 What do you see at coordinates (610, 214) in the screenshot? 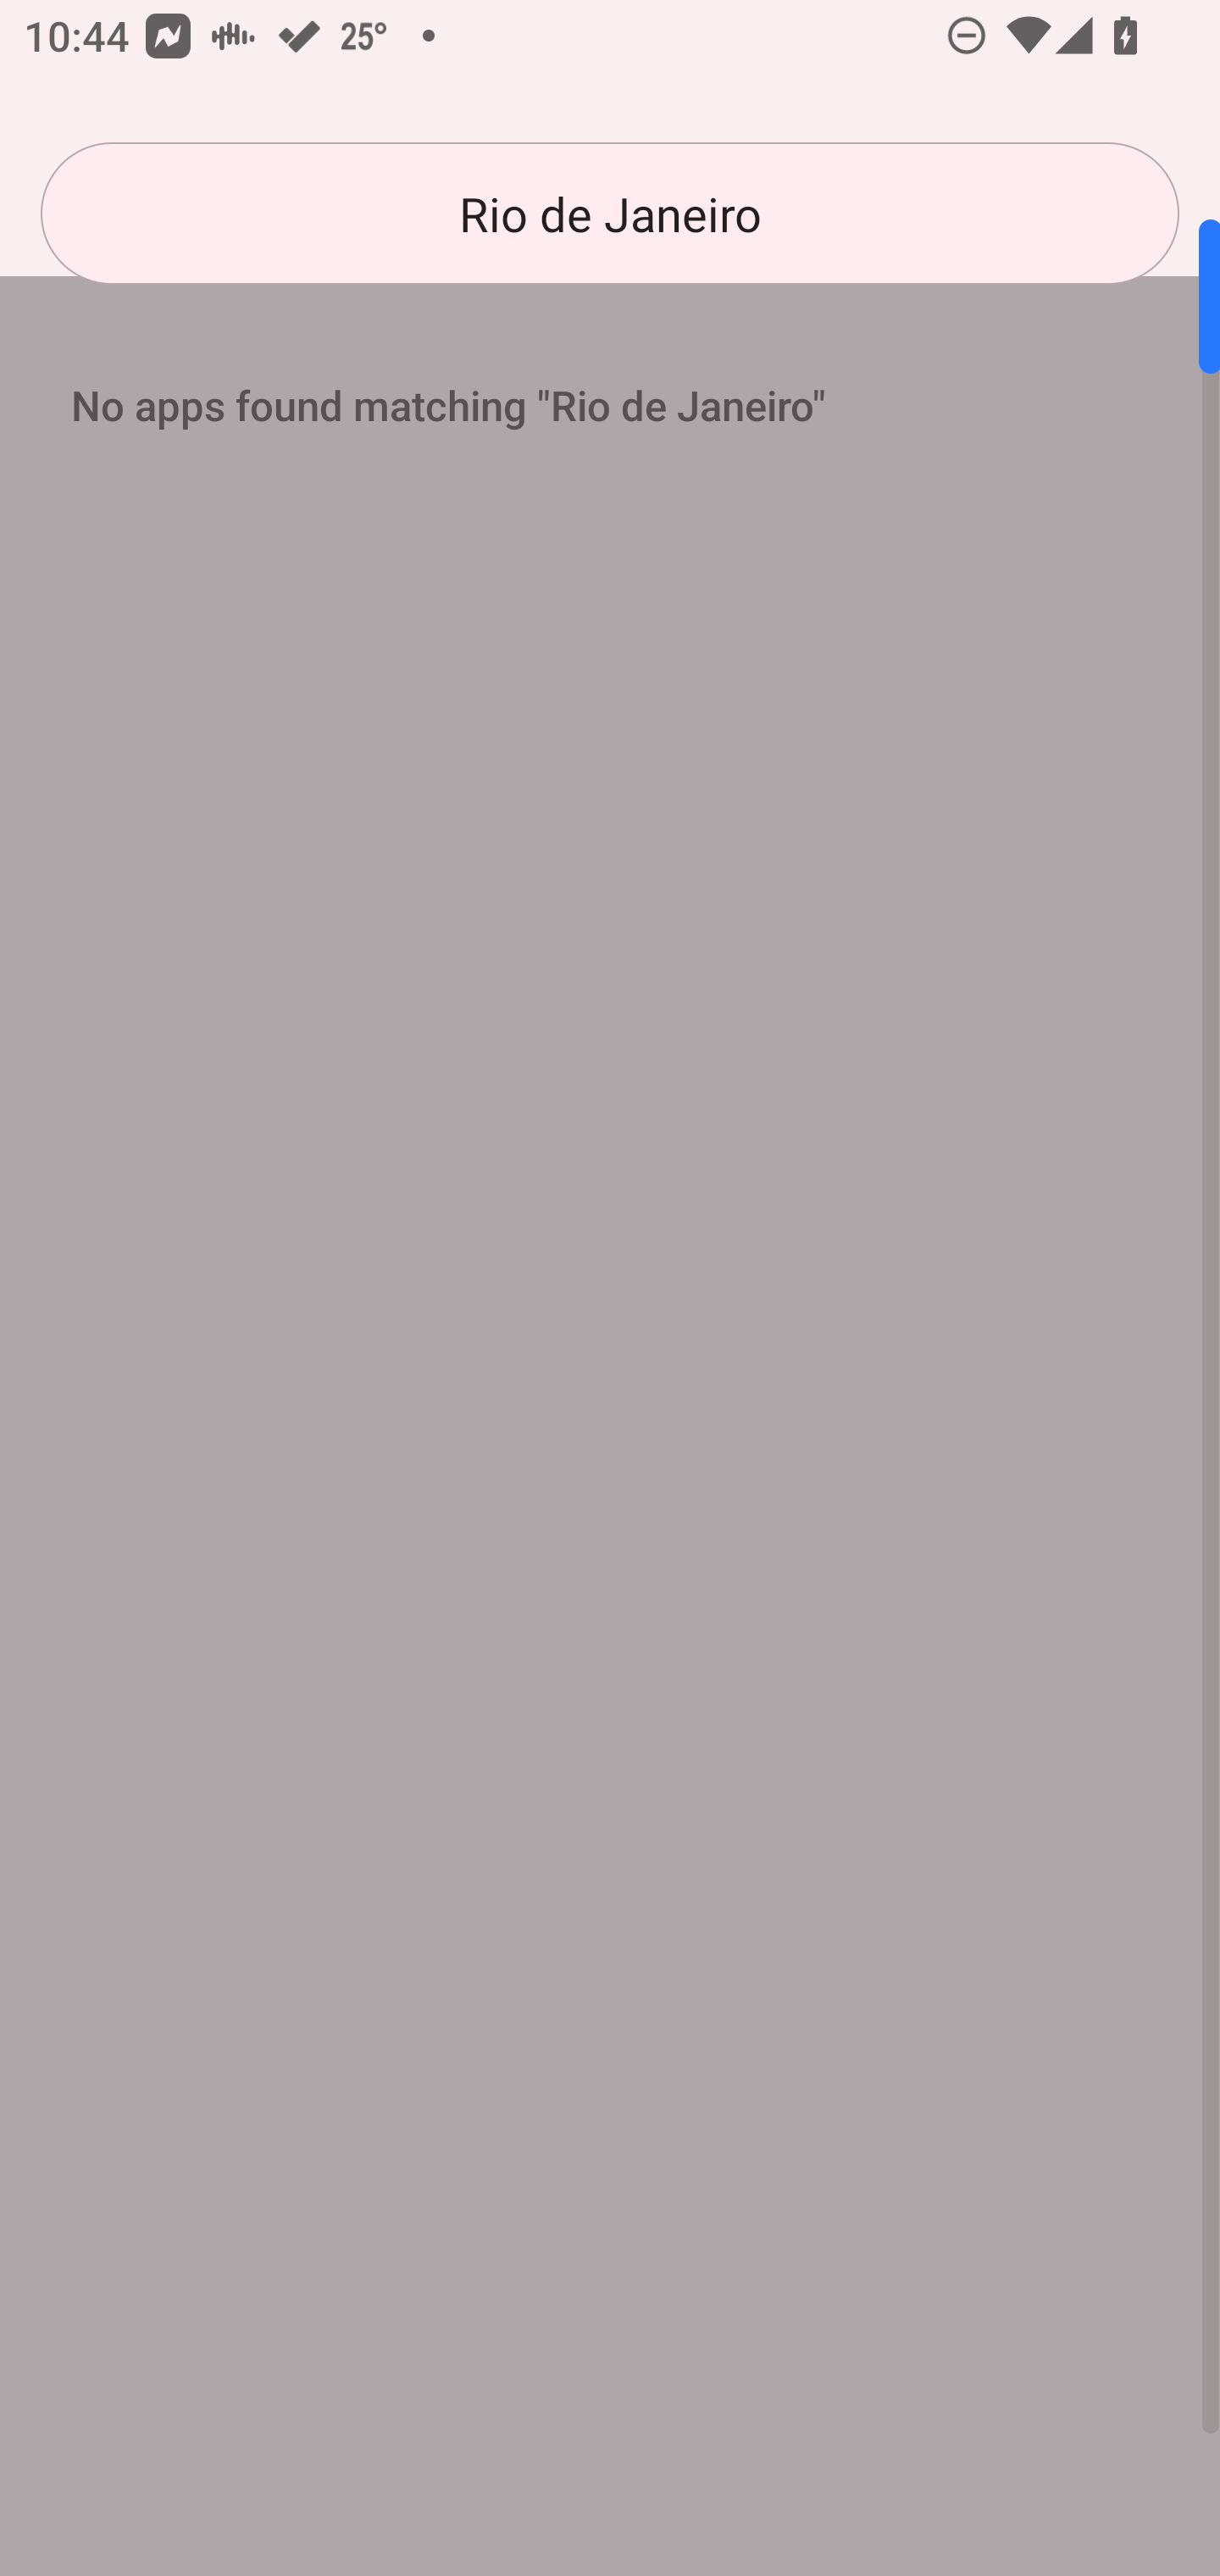
I see `Rio de Janeiro` at bounding box center [610, 214].